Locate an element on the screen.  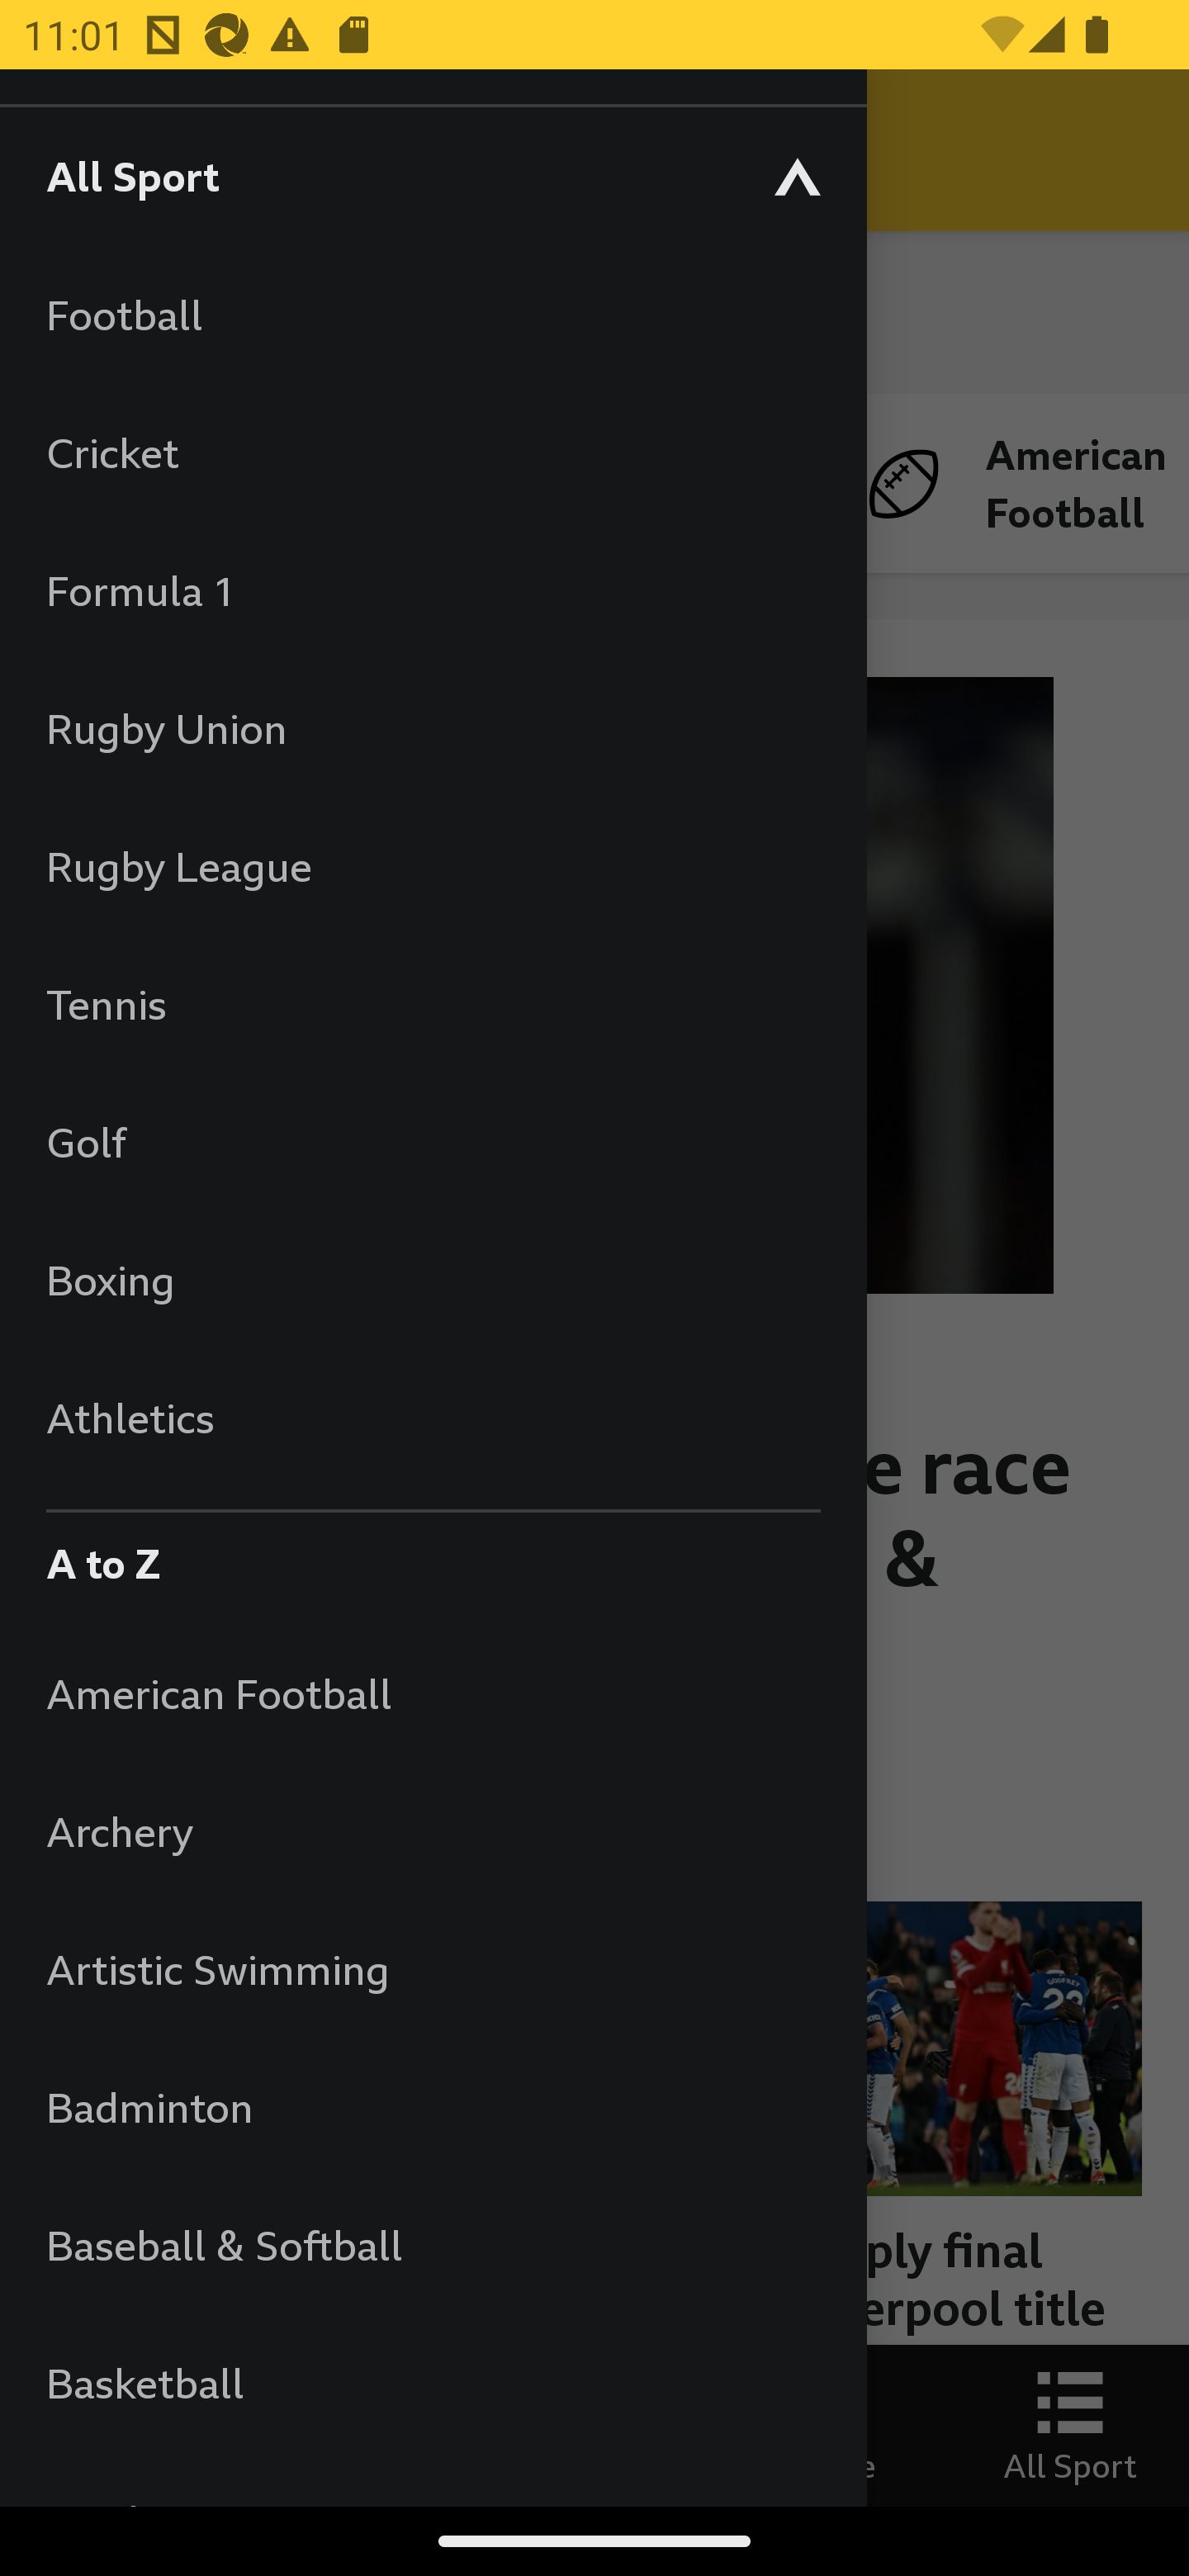
Football is located at coordinates (433, 314).